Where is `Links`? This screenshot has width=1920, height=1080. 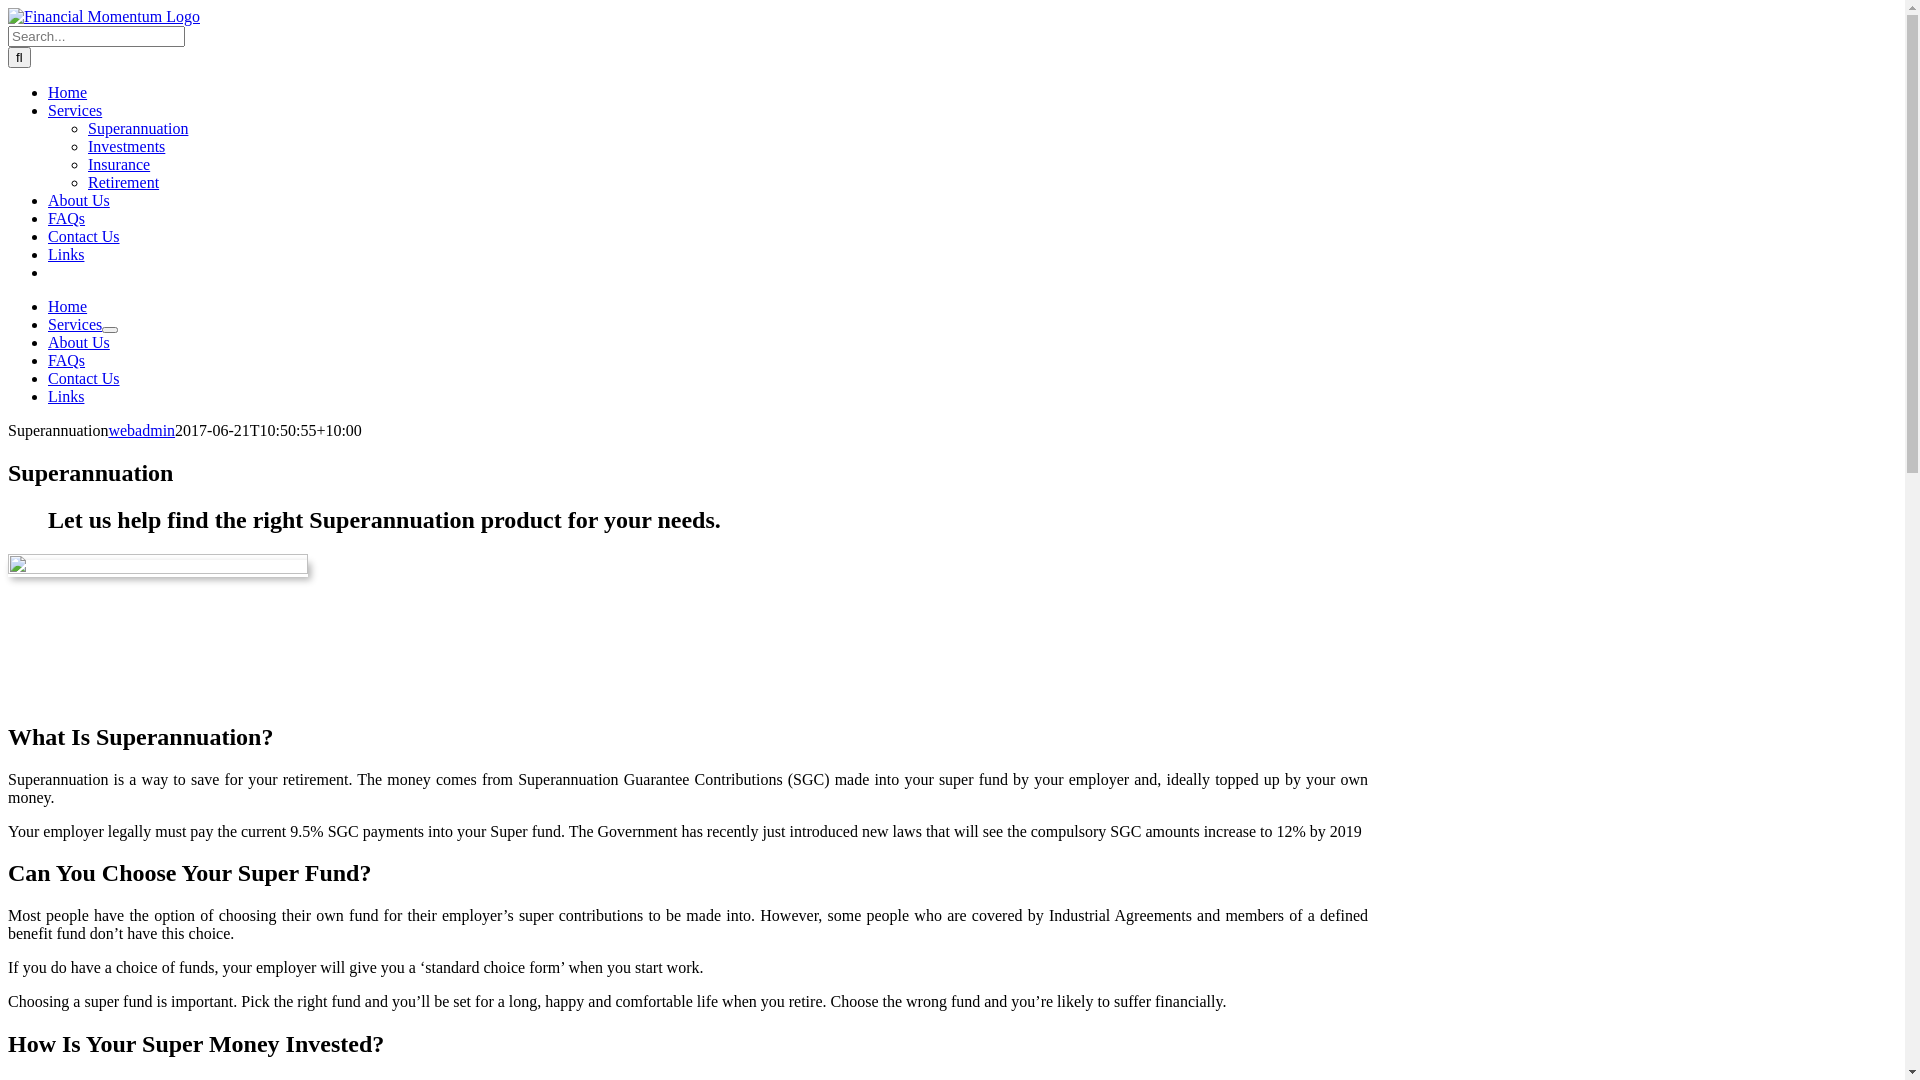
Links is located at coordinates (66, 254).